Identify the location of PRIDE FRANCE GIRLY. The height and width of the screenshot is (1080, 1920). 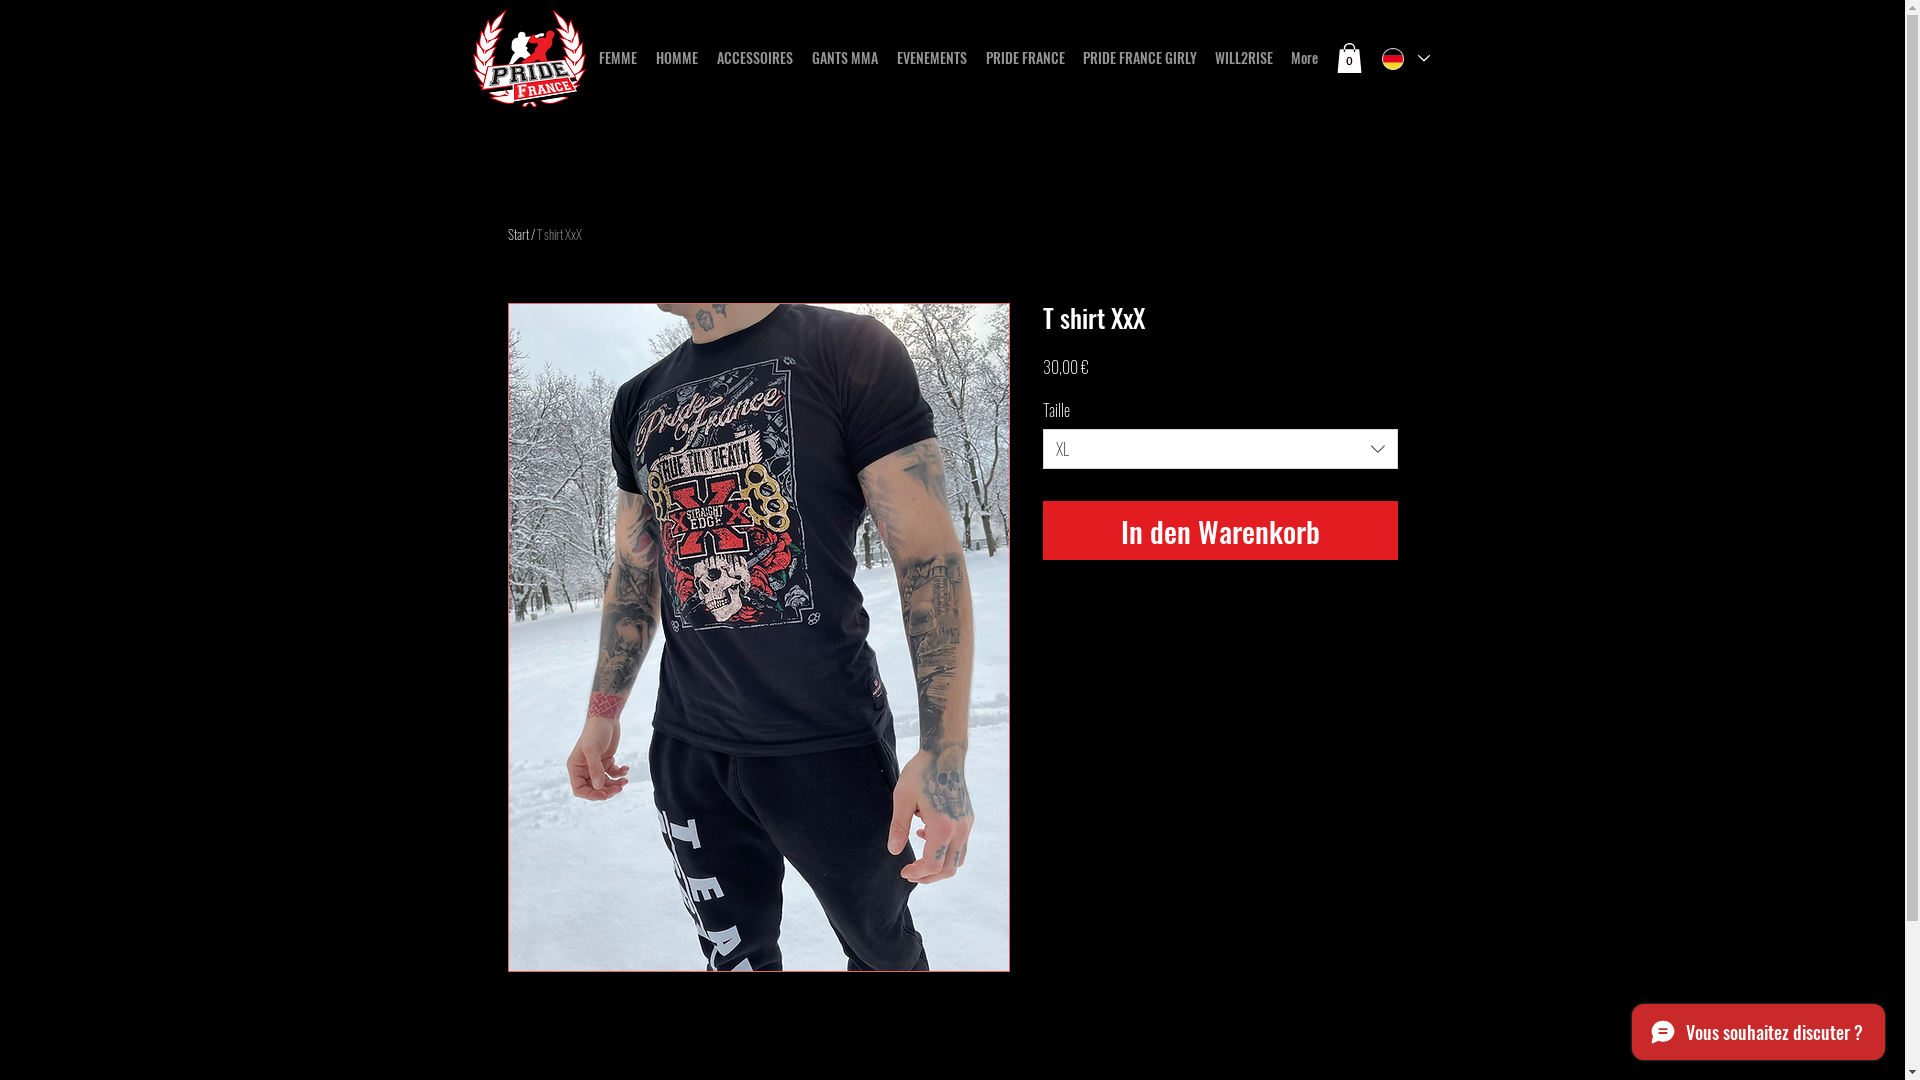
(1143, 58).